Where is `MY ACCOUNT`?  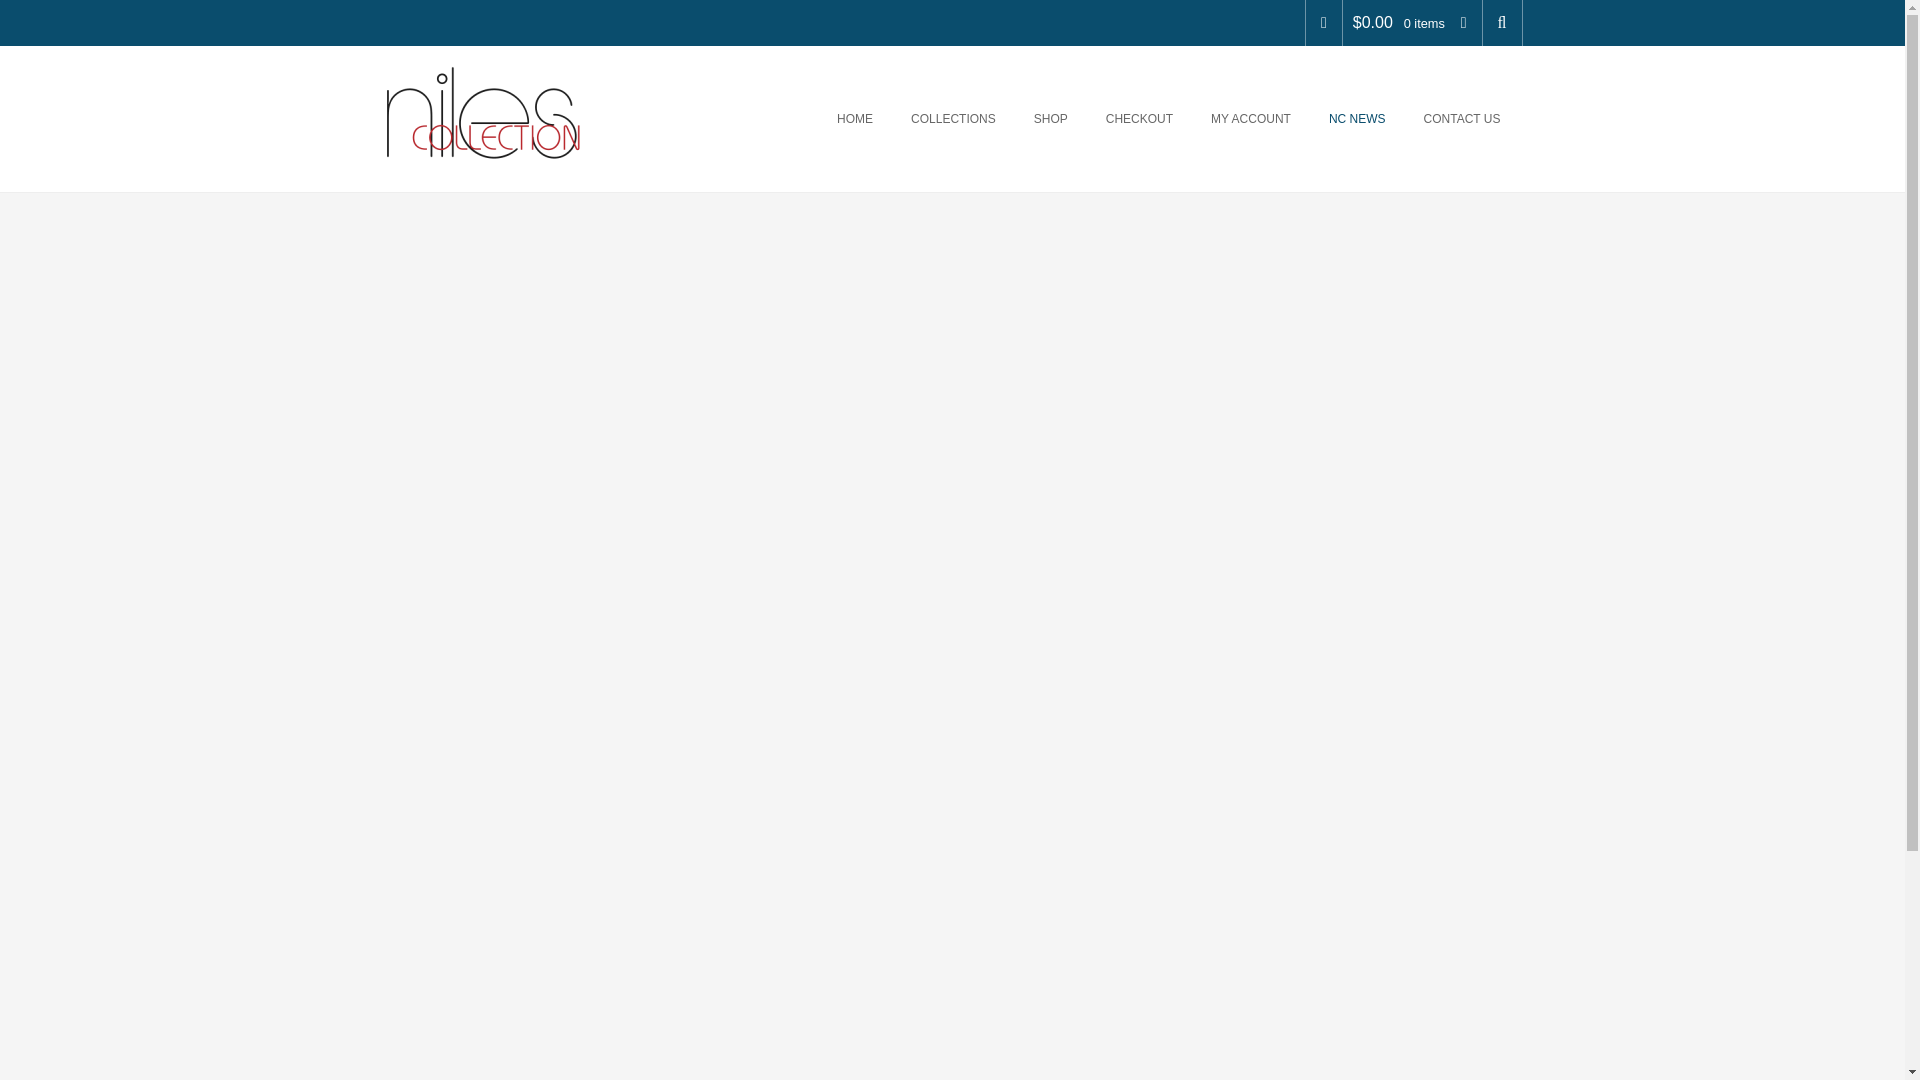
MY ACCOUNT is located at coordinates (1254, 118).